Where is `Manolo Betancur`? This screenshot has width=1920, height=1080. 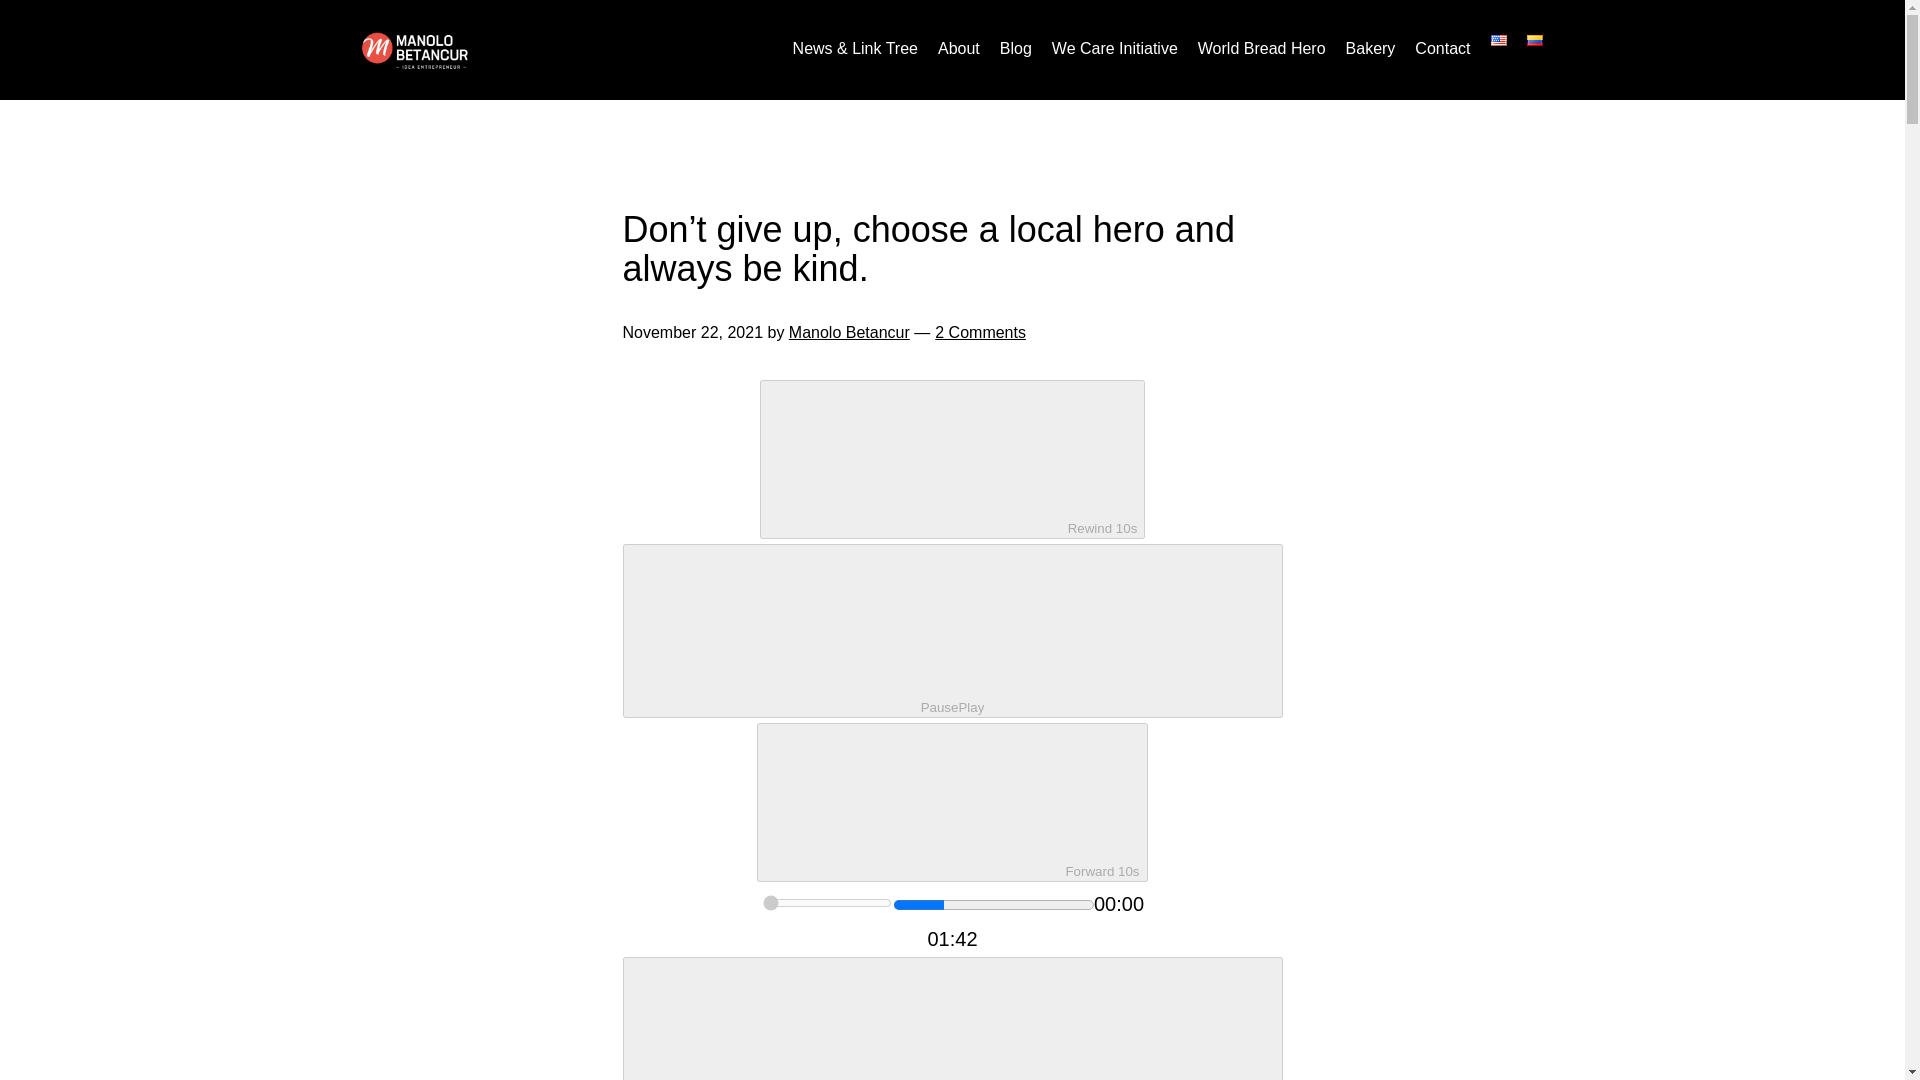 Manolo Betancur is located at coordinates (850, 332).